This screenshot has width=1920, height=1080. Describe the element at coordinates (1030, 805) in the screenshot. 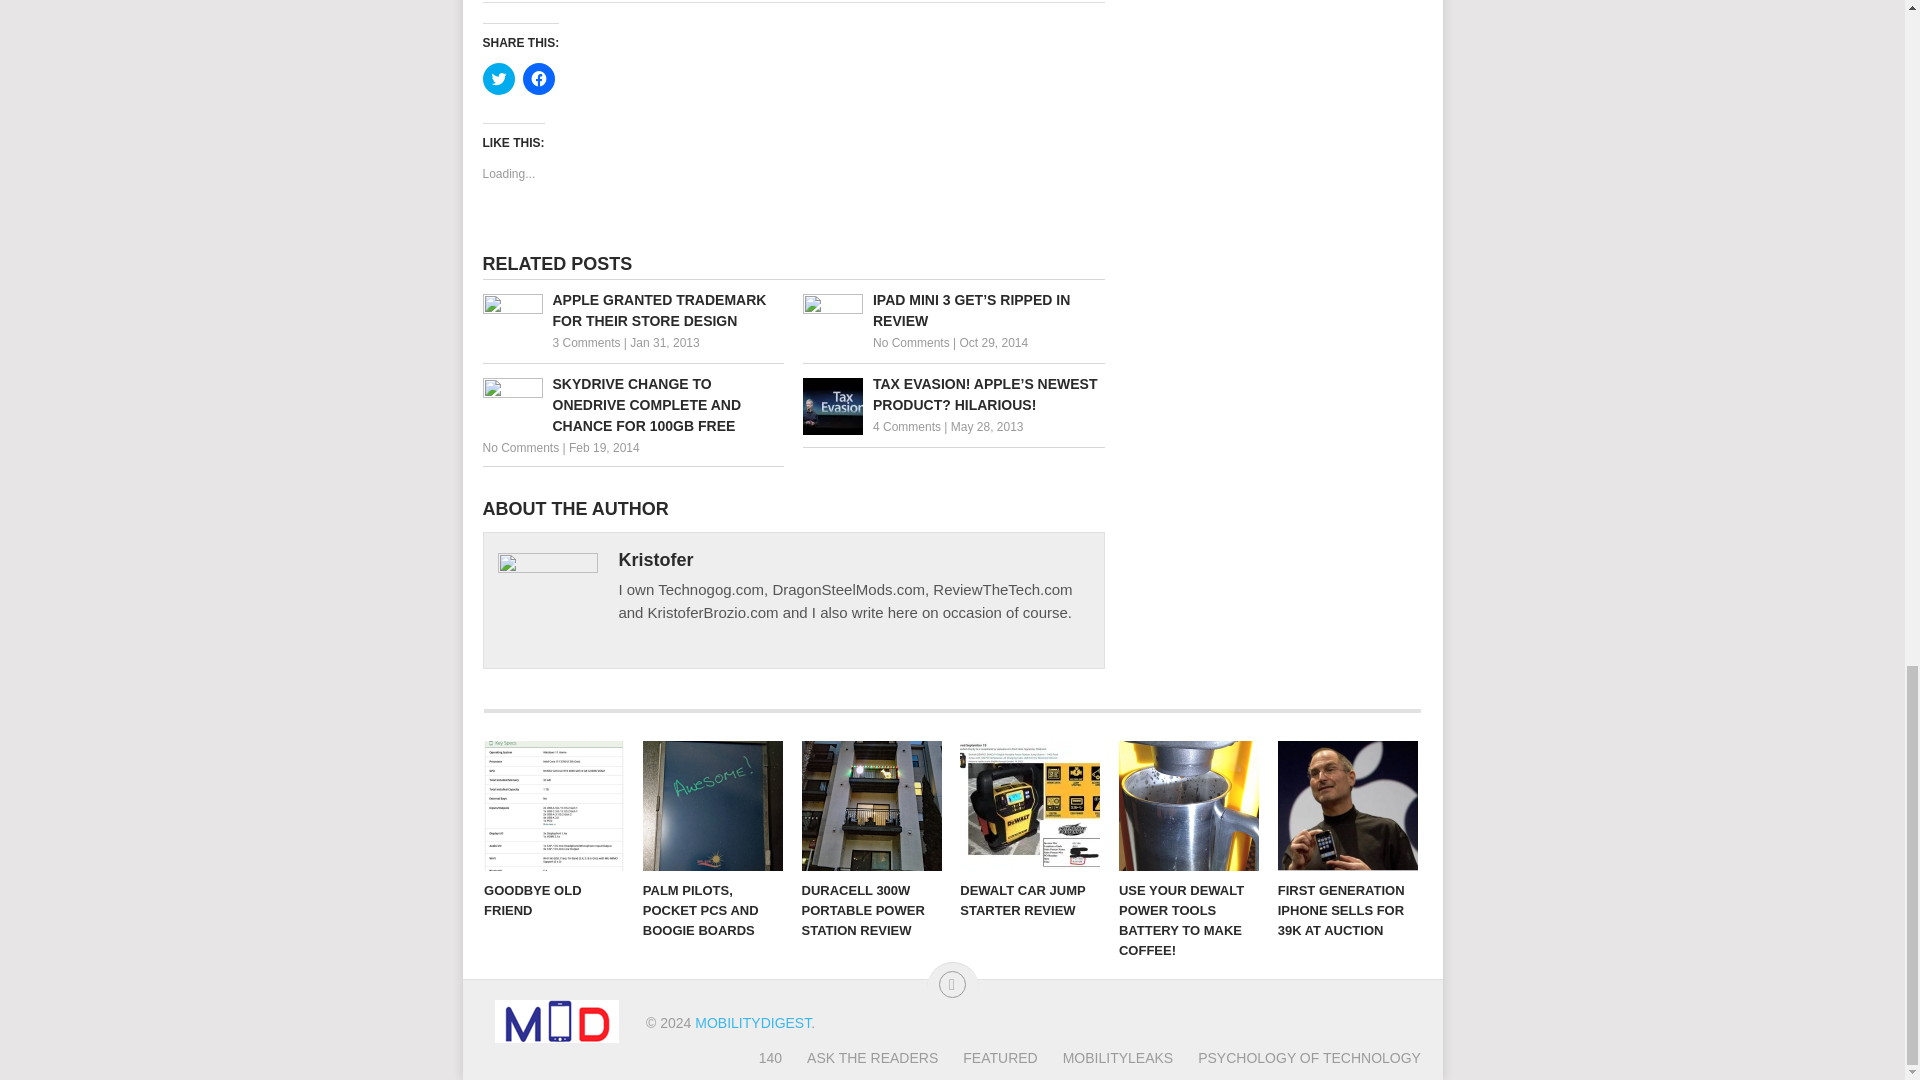

I see `DEWALT CAR JUMP STARTER REVIEW` at that location.